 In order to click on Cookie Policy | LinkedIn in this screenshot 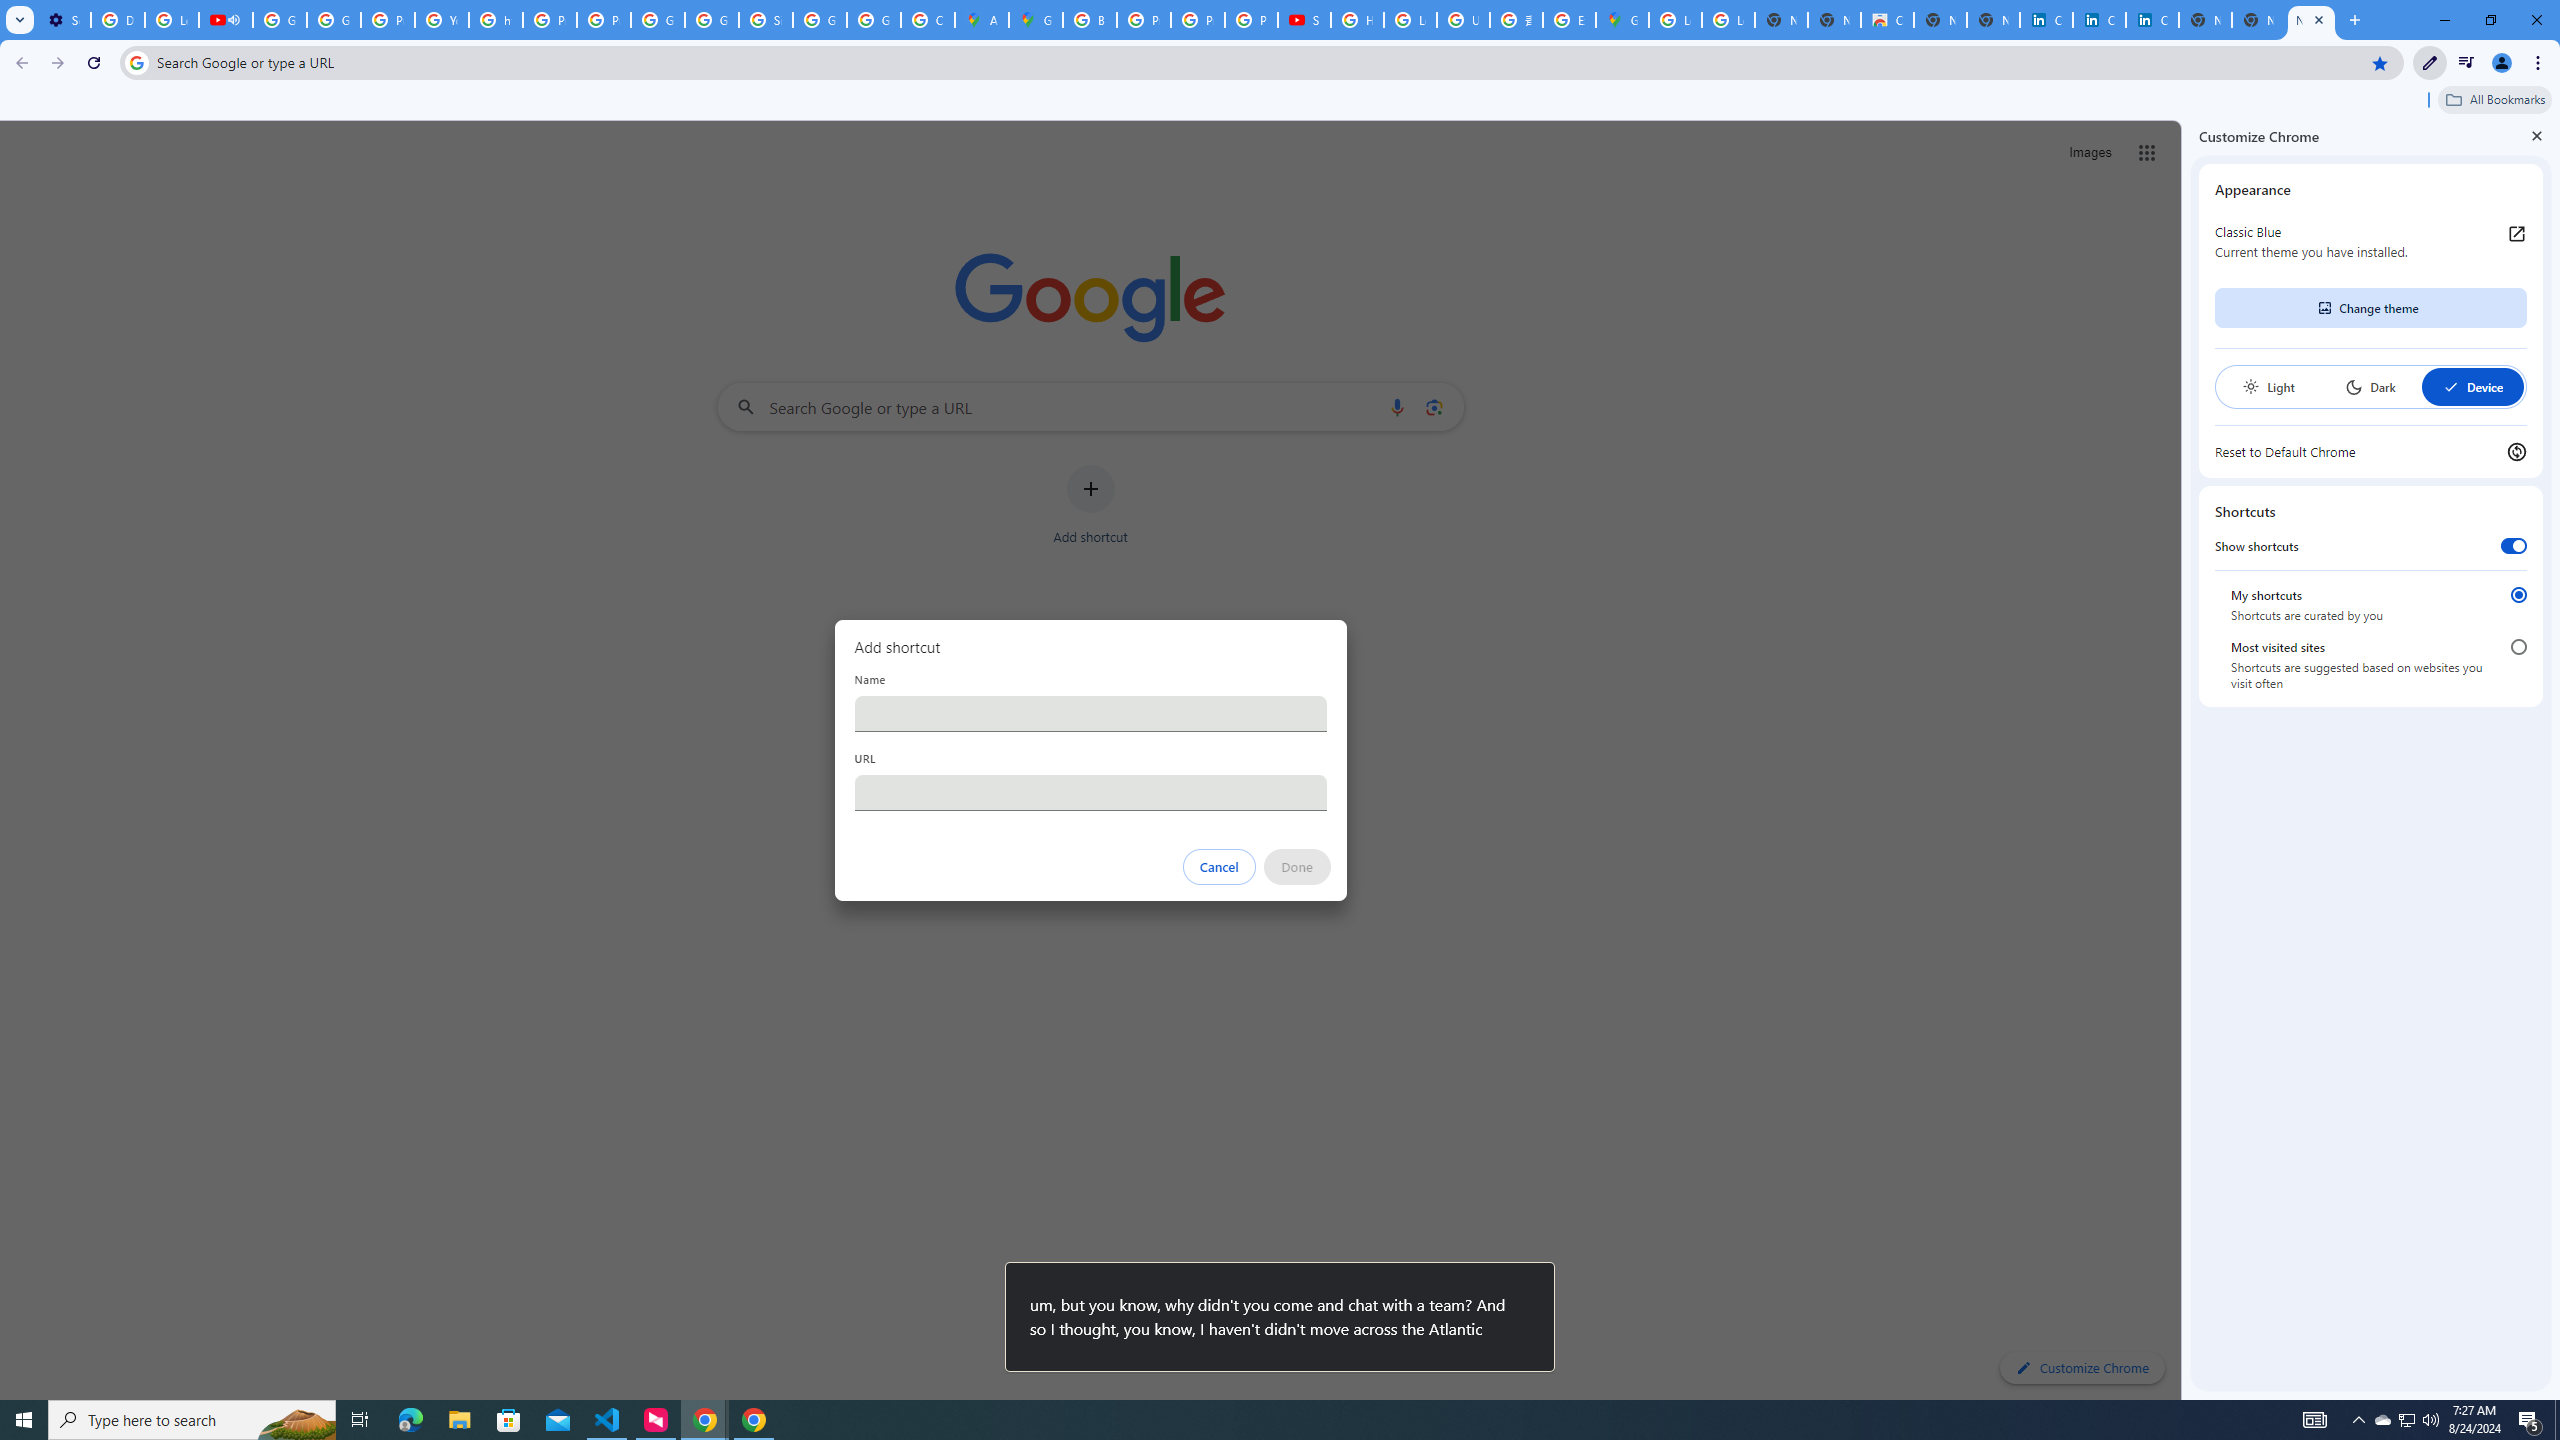, I will do `click(2046, 20)`.